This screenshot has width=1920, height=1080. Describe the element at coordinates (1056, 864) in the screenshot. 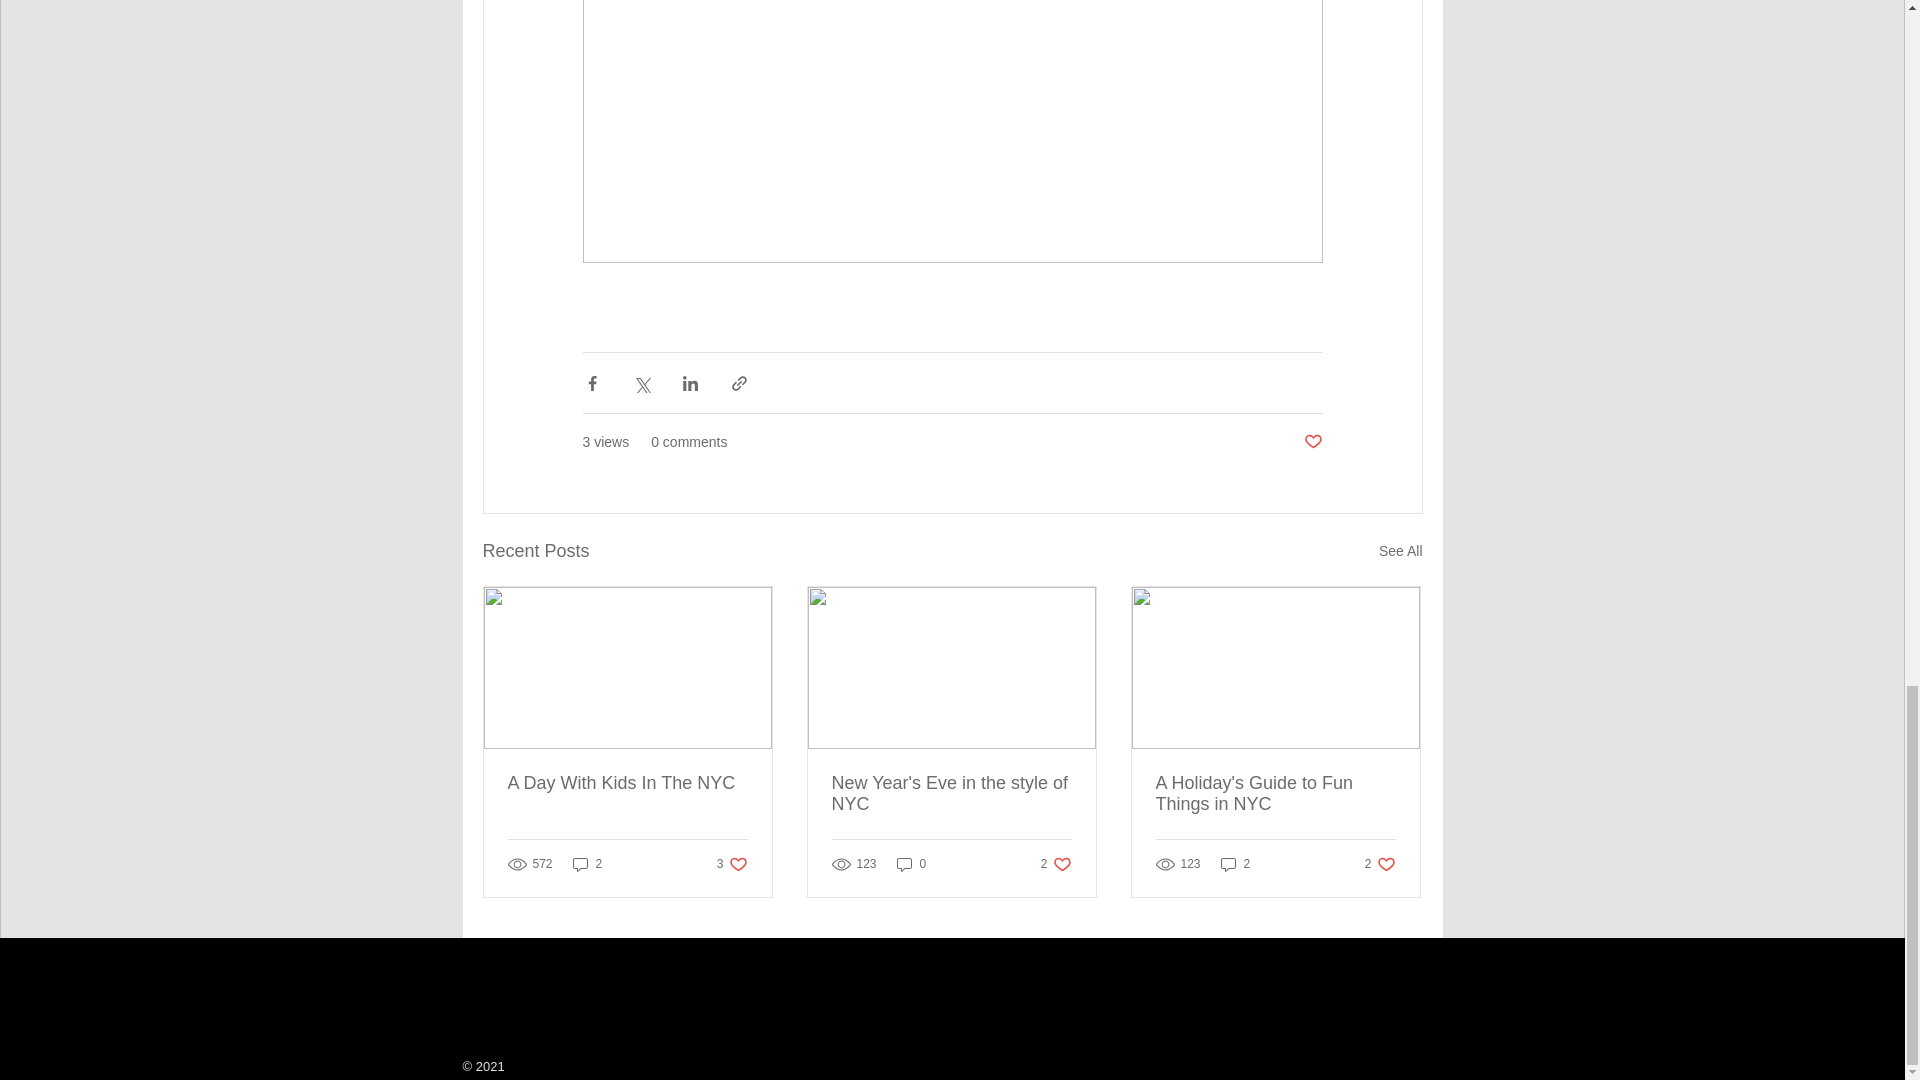

I see `See All` at that location.